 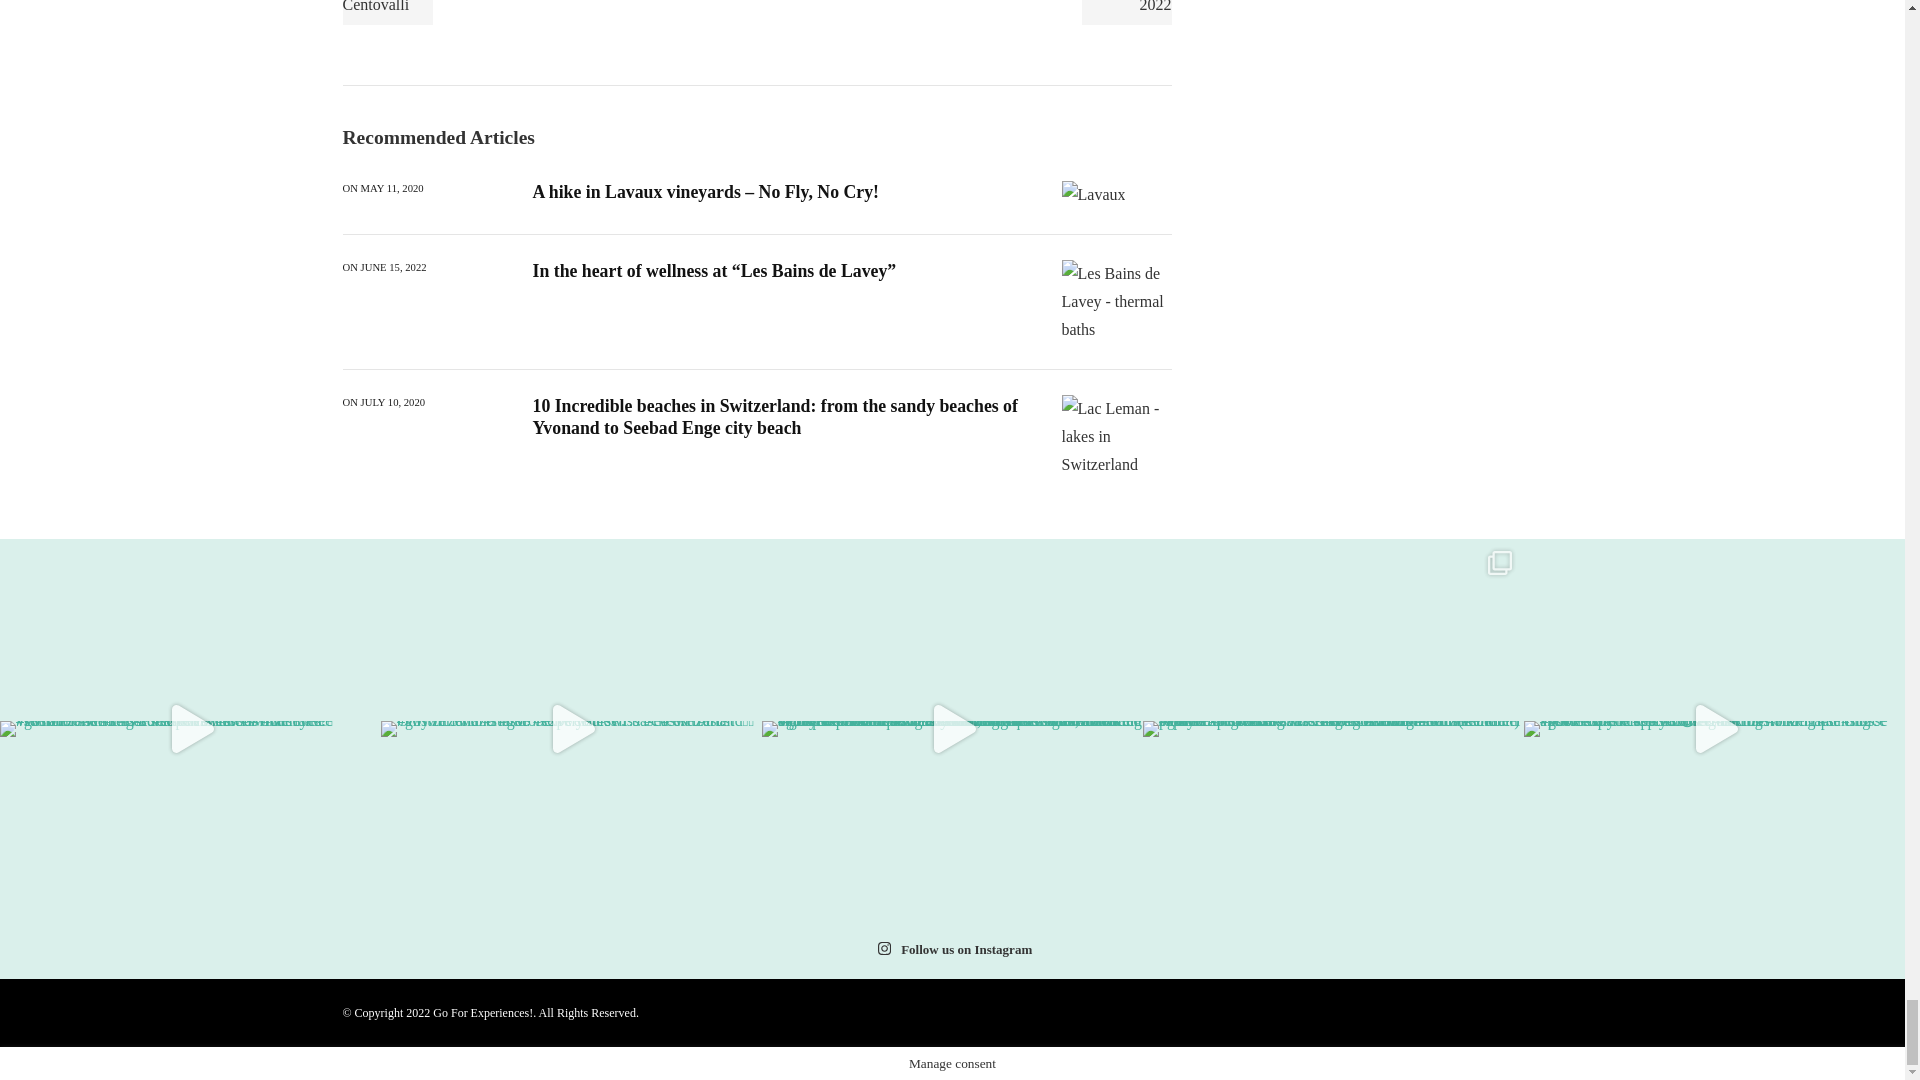 I want to click on MAY 11, 2020, so click(x=392, y=188).